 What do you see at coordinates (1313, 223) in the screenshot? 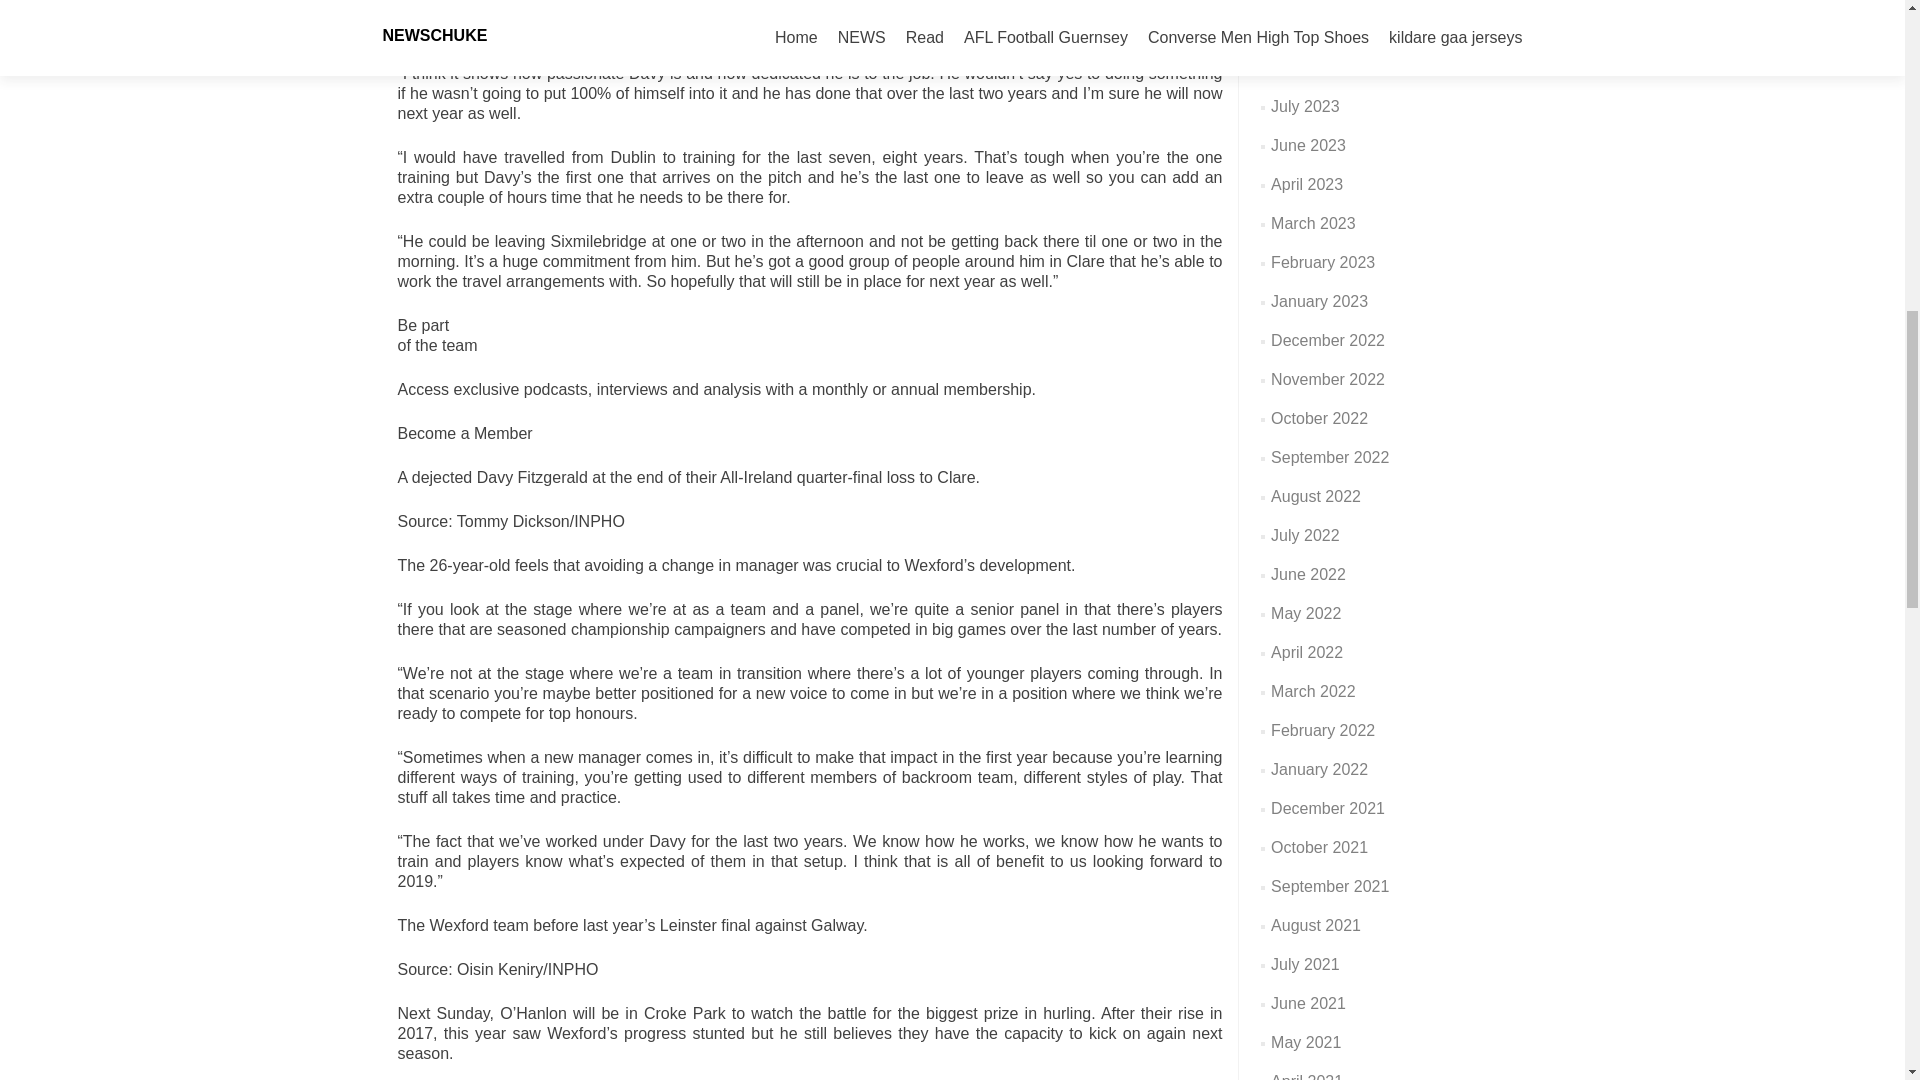
I see `March 2023` at bounding box center [1313, 223].